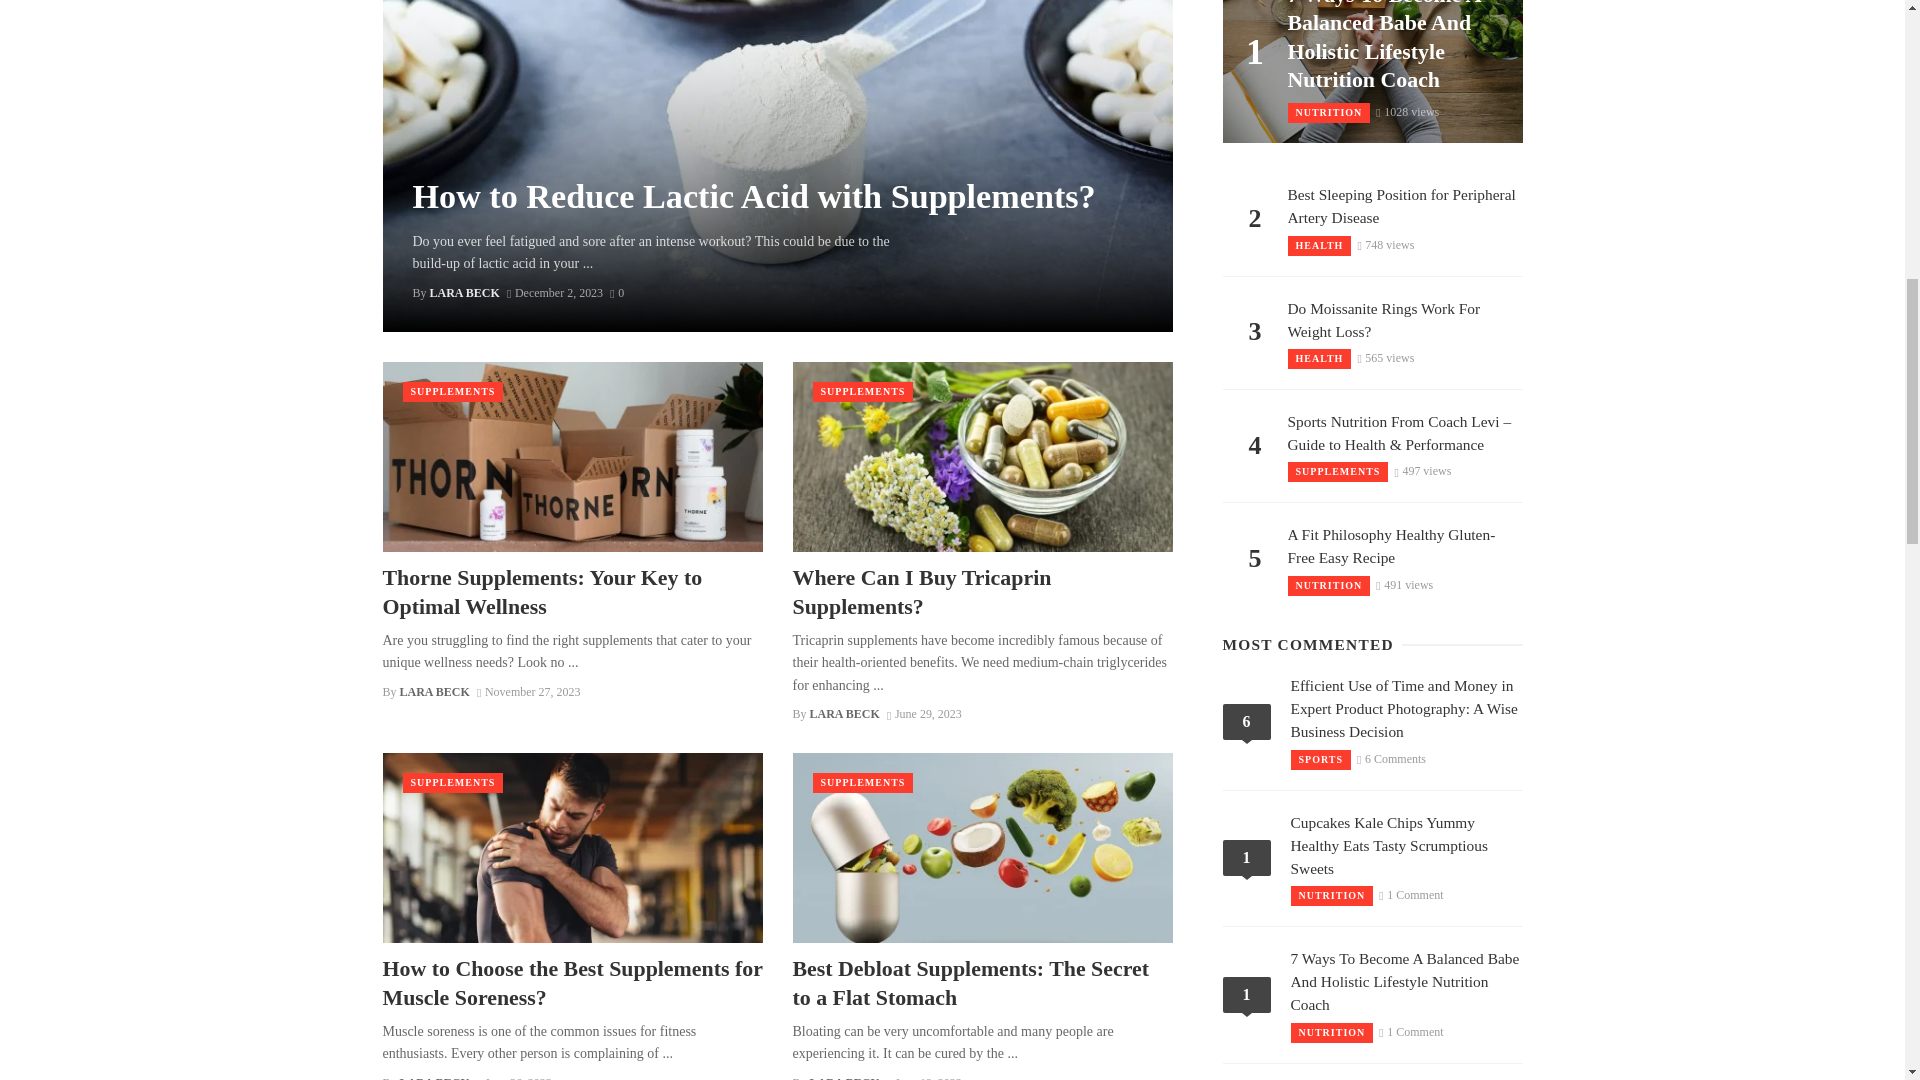 The width and height of the screenshot is (1920, 1080). Describe the element at coordinates (617, 293) in the screenshot. I see `0` at that location.